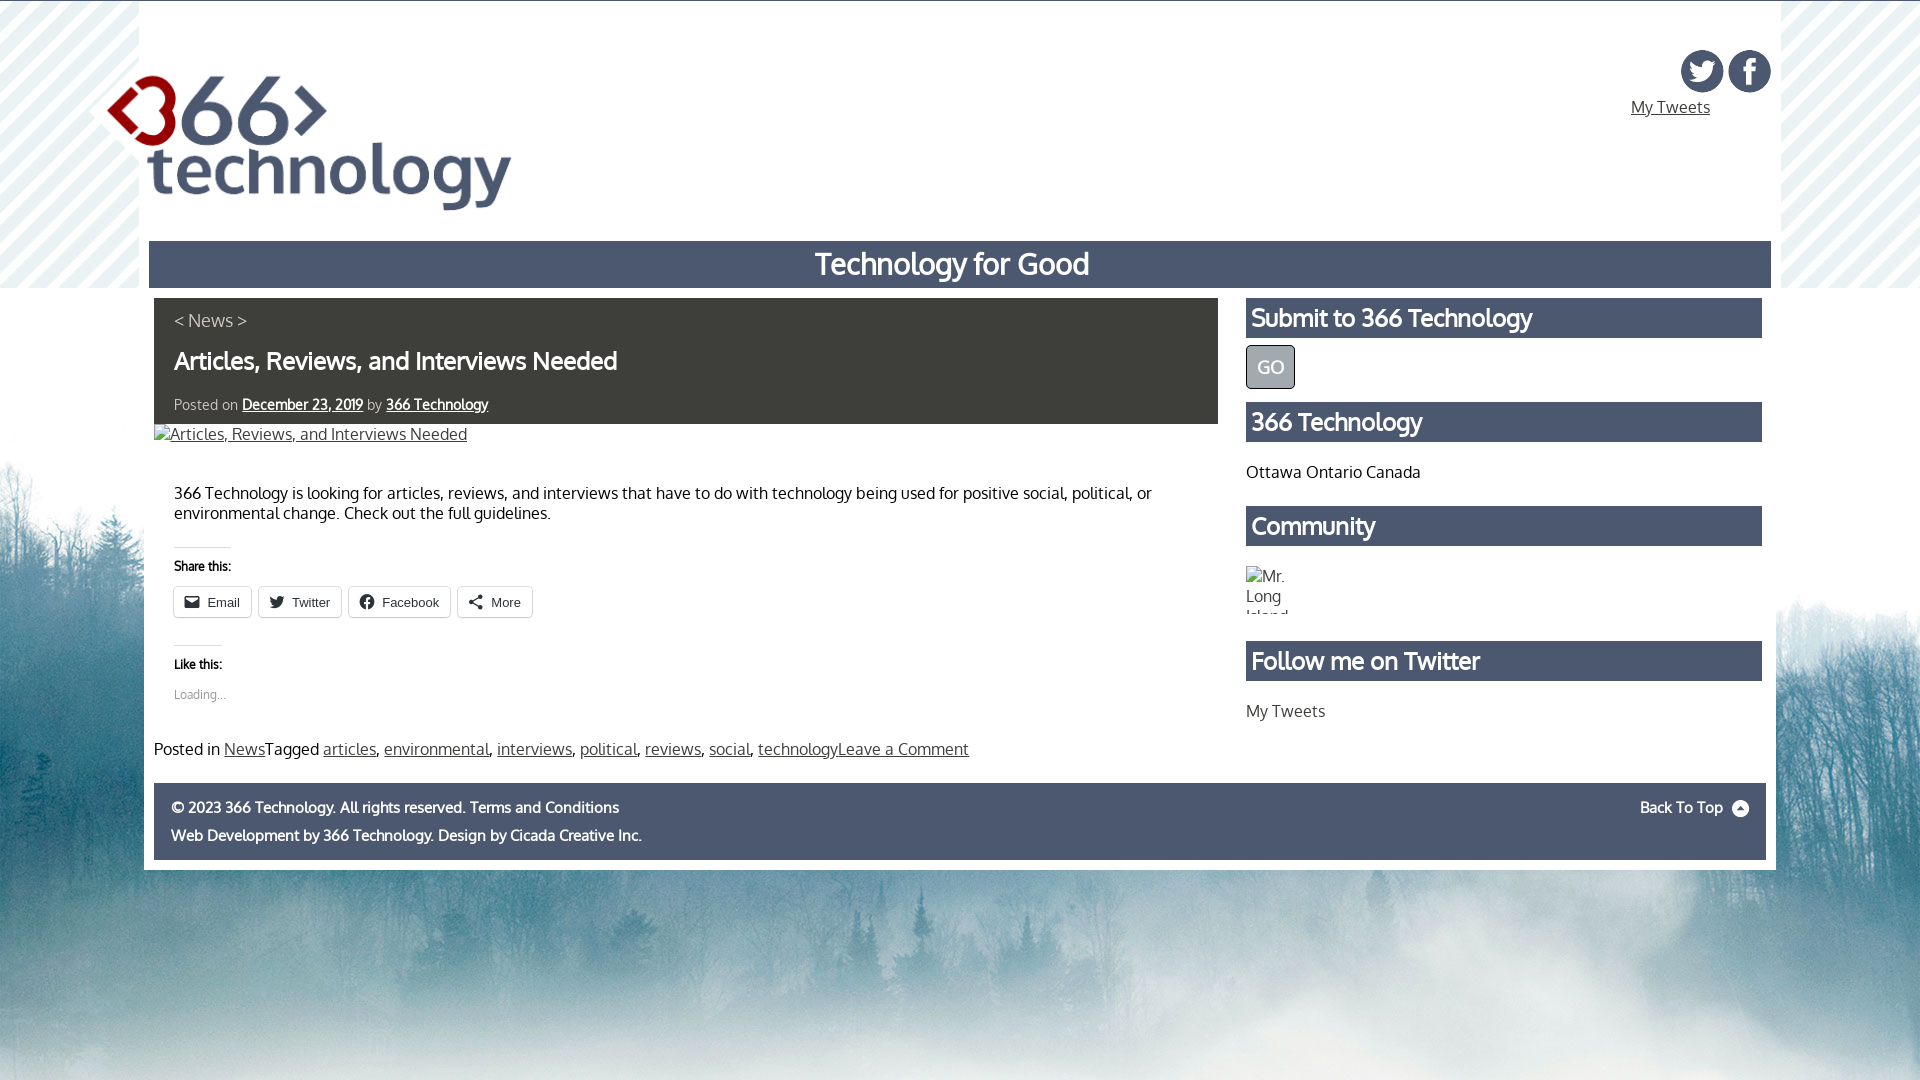  I want to click on technology, so click(798, 748).